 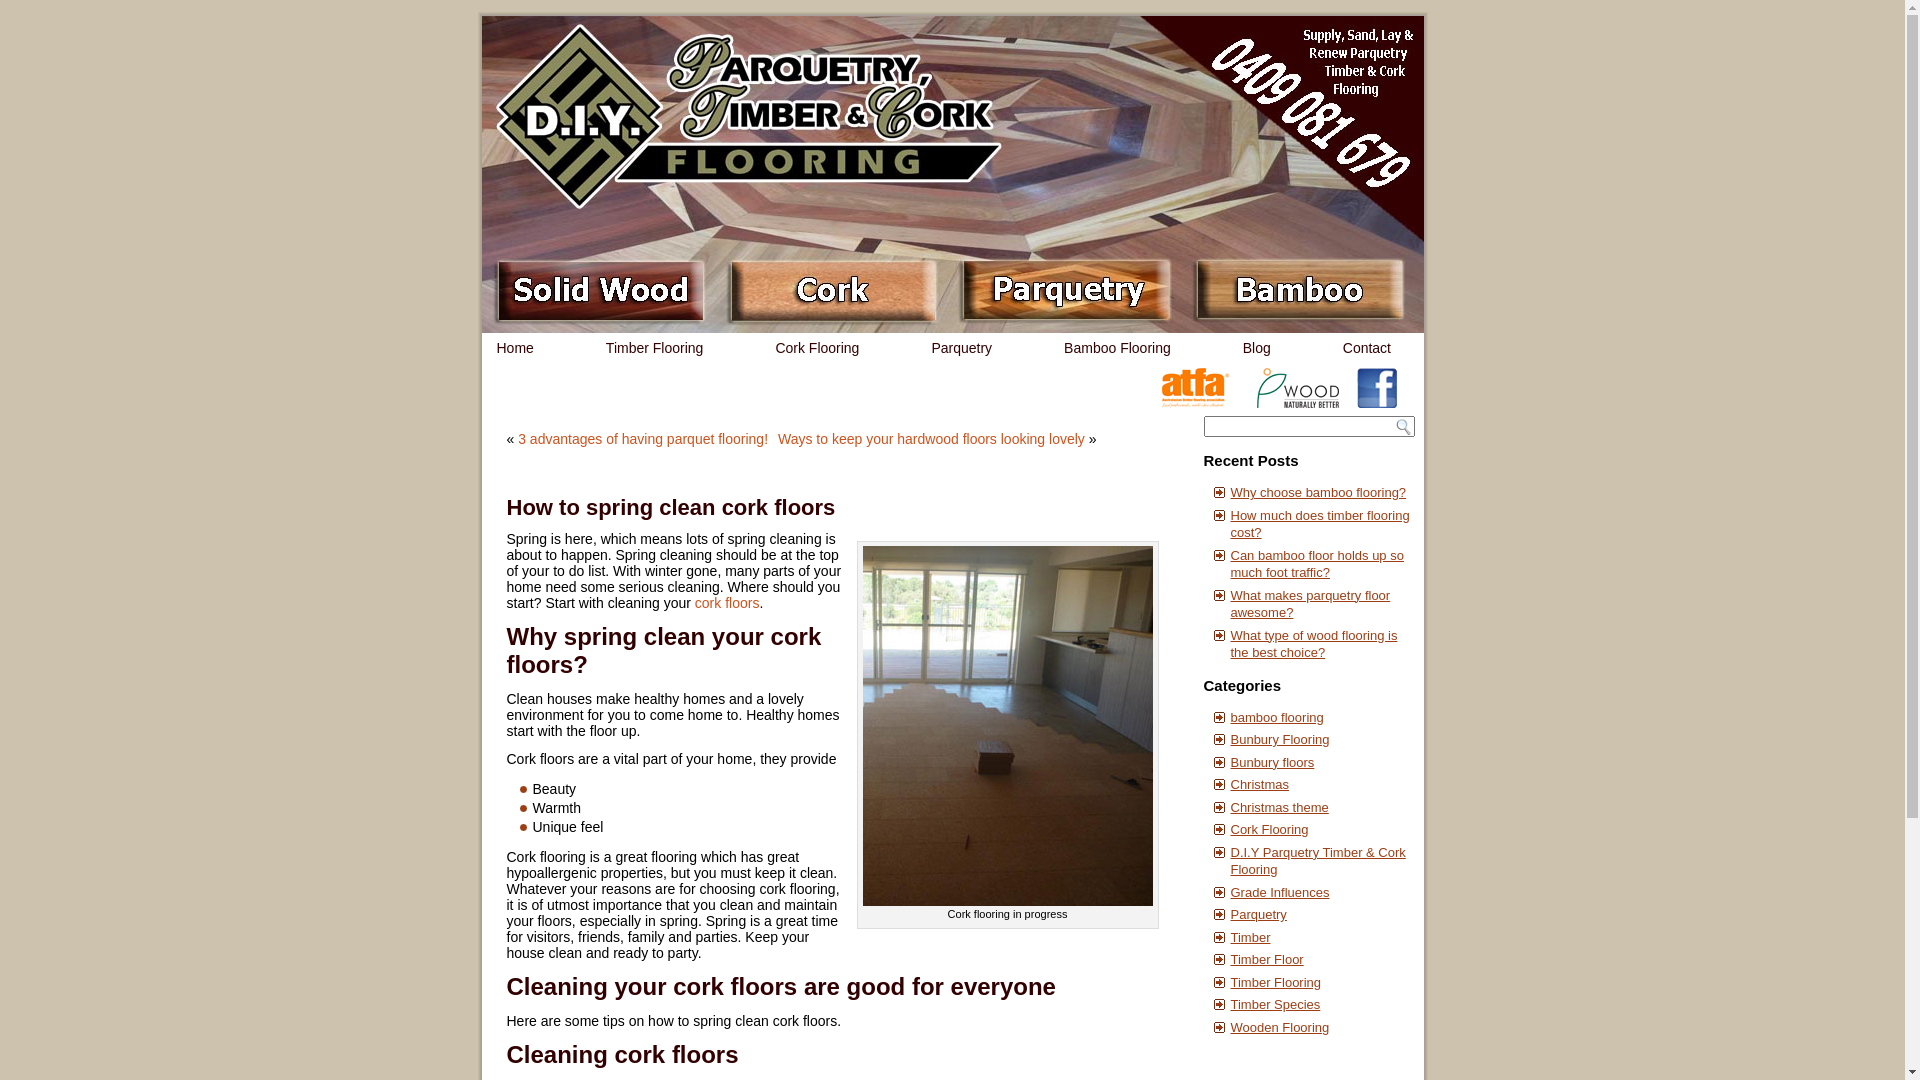 I want to click on Australian Timber Flooring Association, so click(x=1196, y=403).